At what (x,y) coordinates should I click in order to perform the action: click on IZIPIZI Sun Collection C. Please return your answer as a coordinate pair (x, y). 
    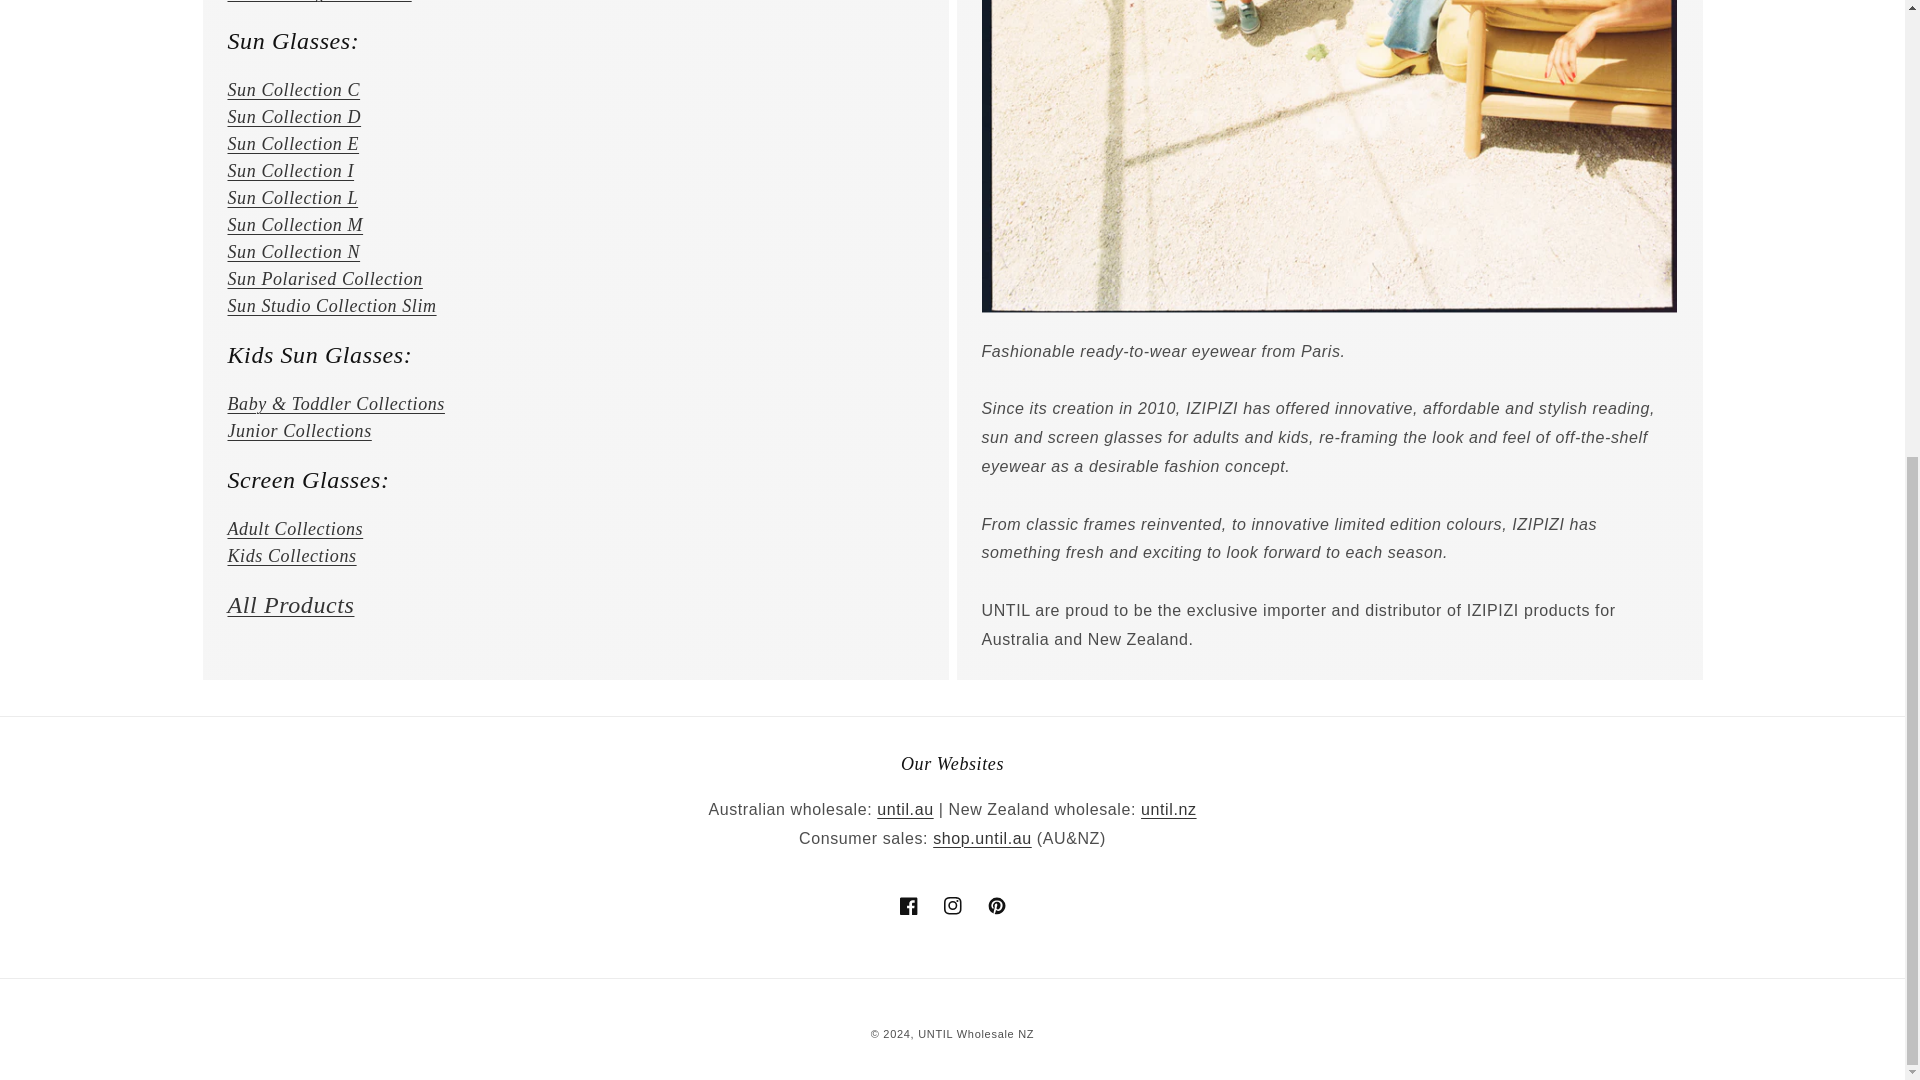
    Looking at the image, I should click on (294, 90).